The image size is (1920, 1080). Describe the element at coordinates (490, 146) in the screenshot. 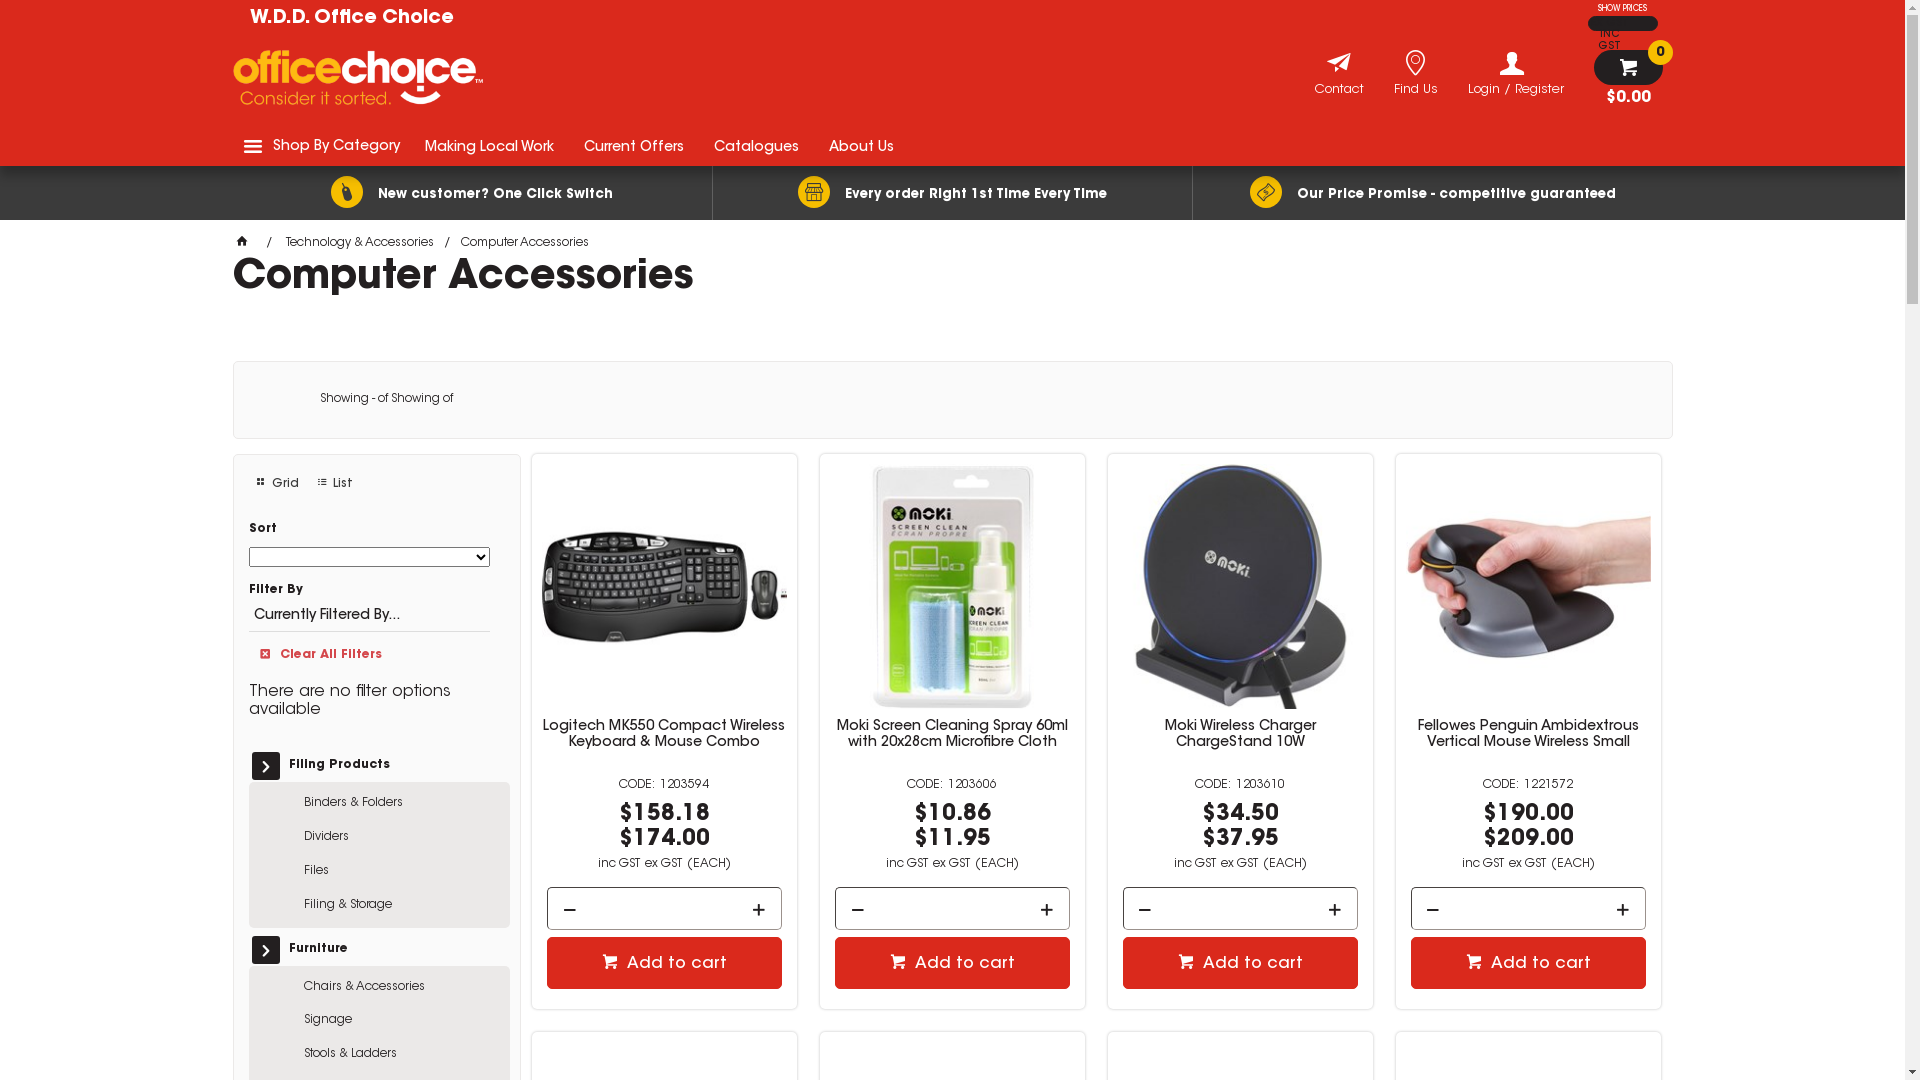

I see `Making Local Work` at that location.